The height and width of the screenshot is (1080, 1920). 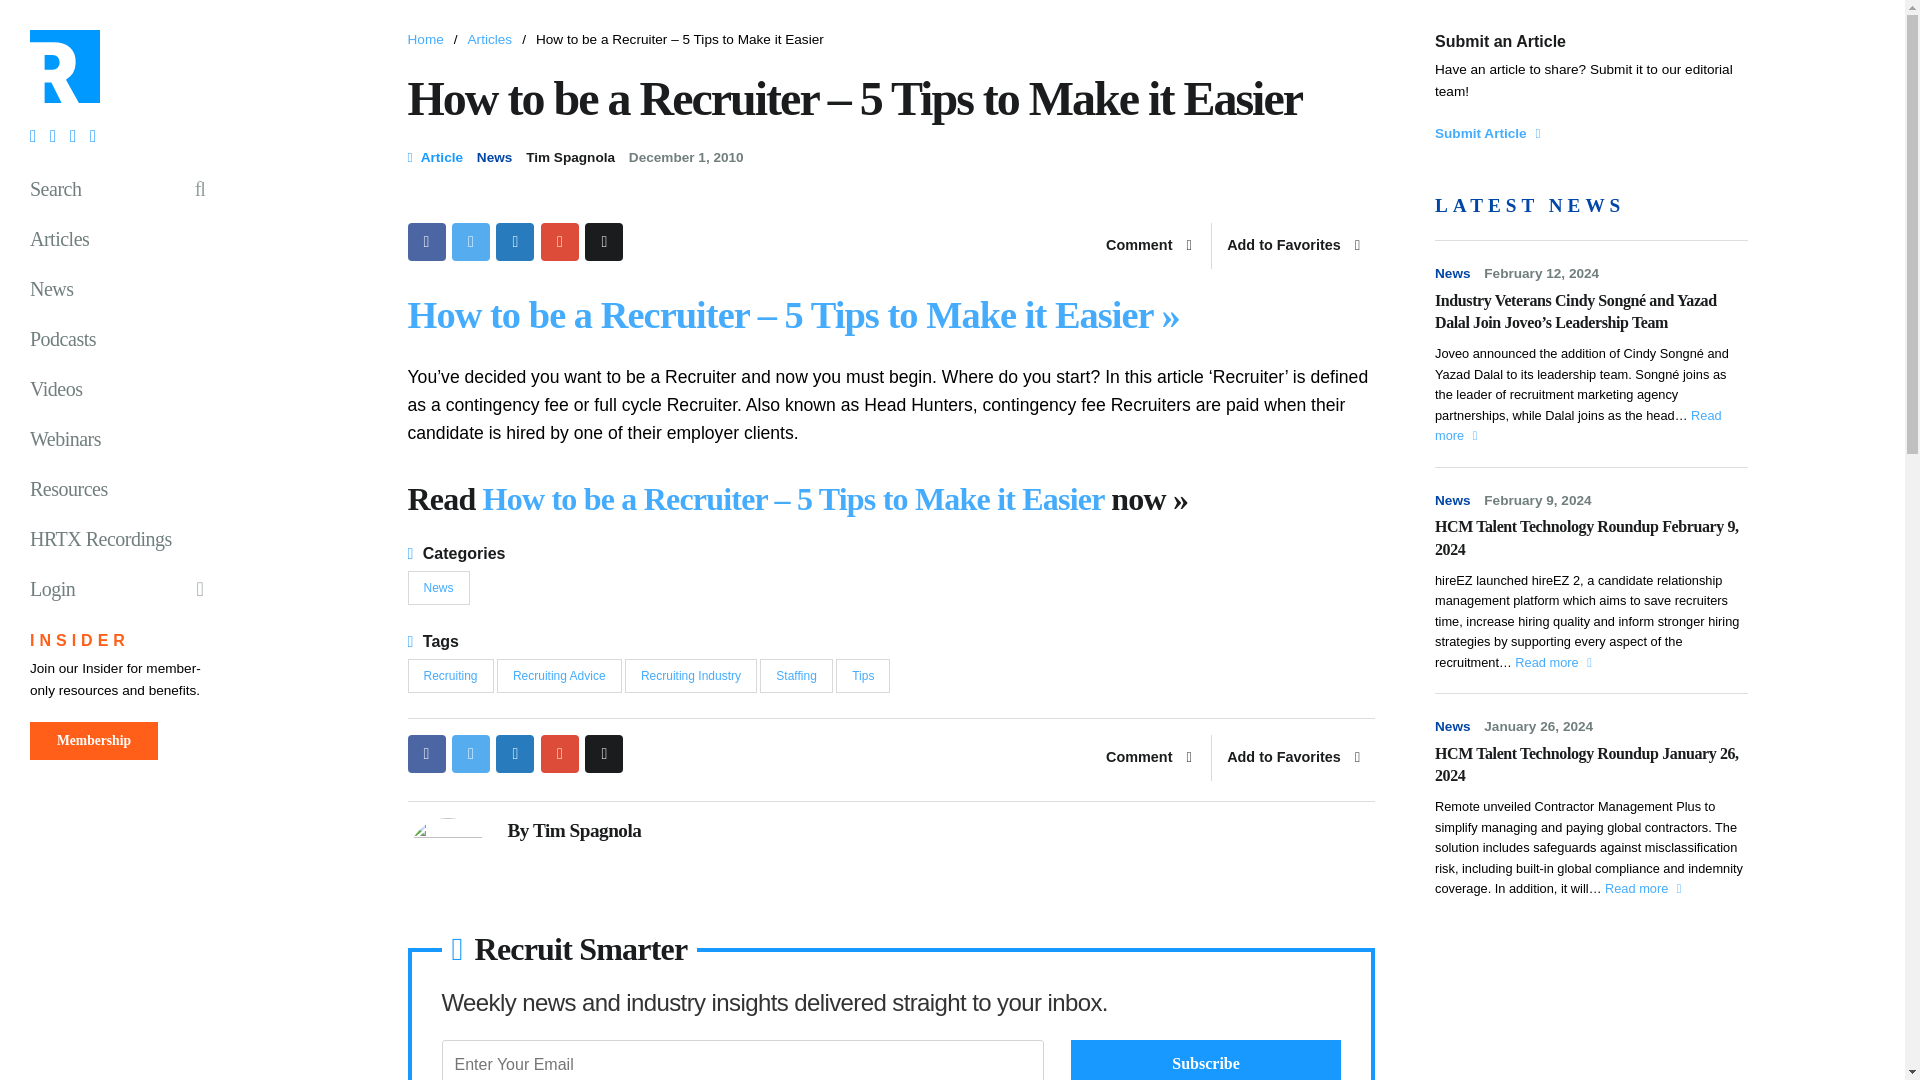 What do you see at coordinates (690, 676) in the screenshot?
I see `Recruiting Industry` at bounding box center [690, 676].